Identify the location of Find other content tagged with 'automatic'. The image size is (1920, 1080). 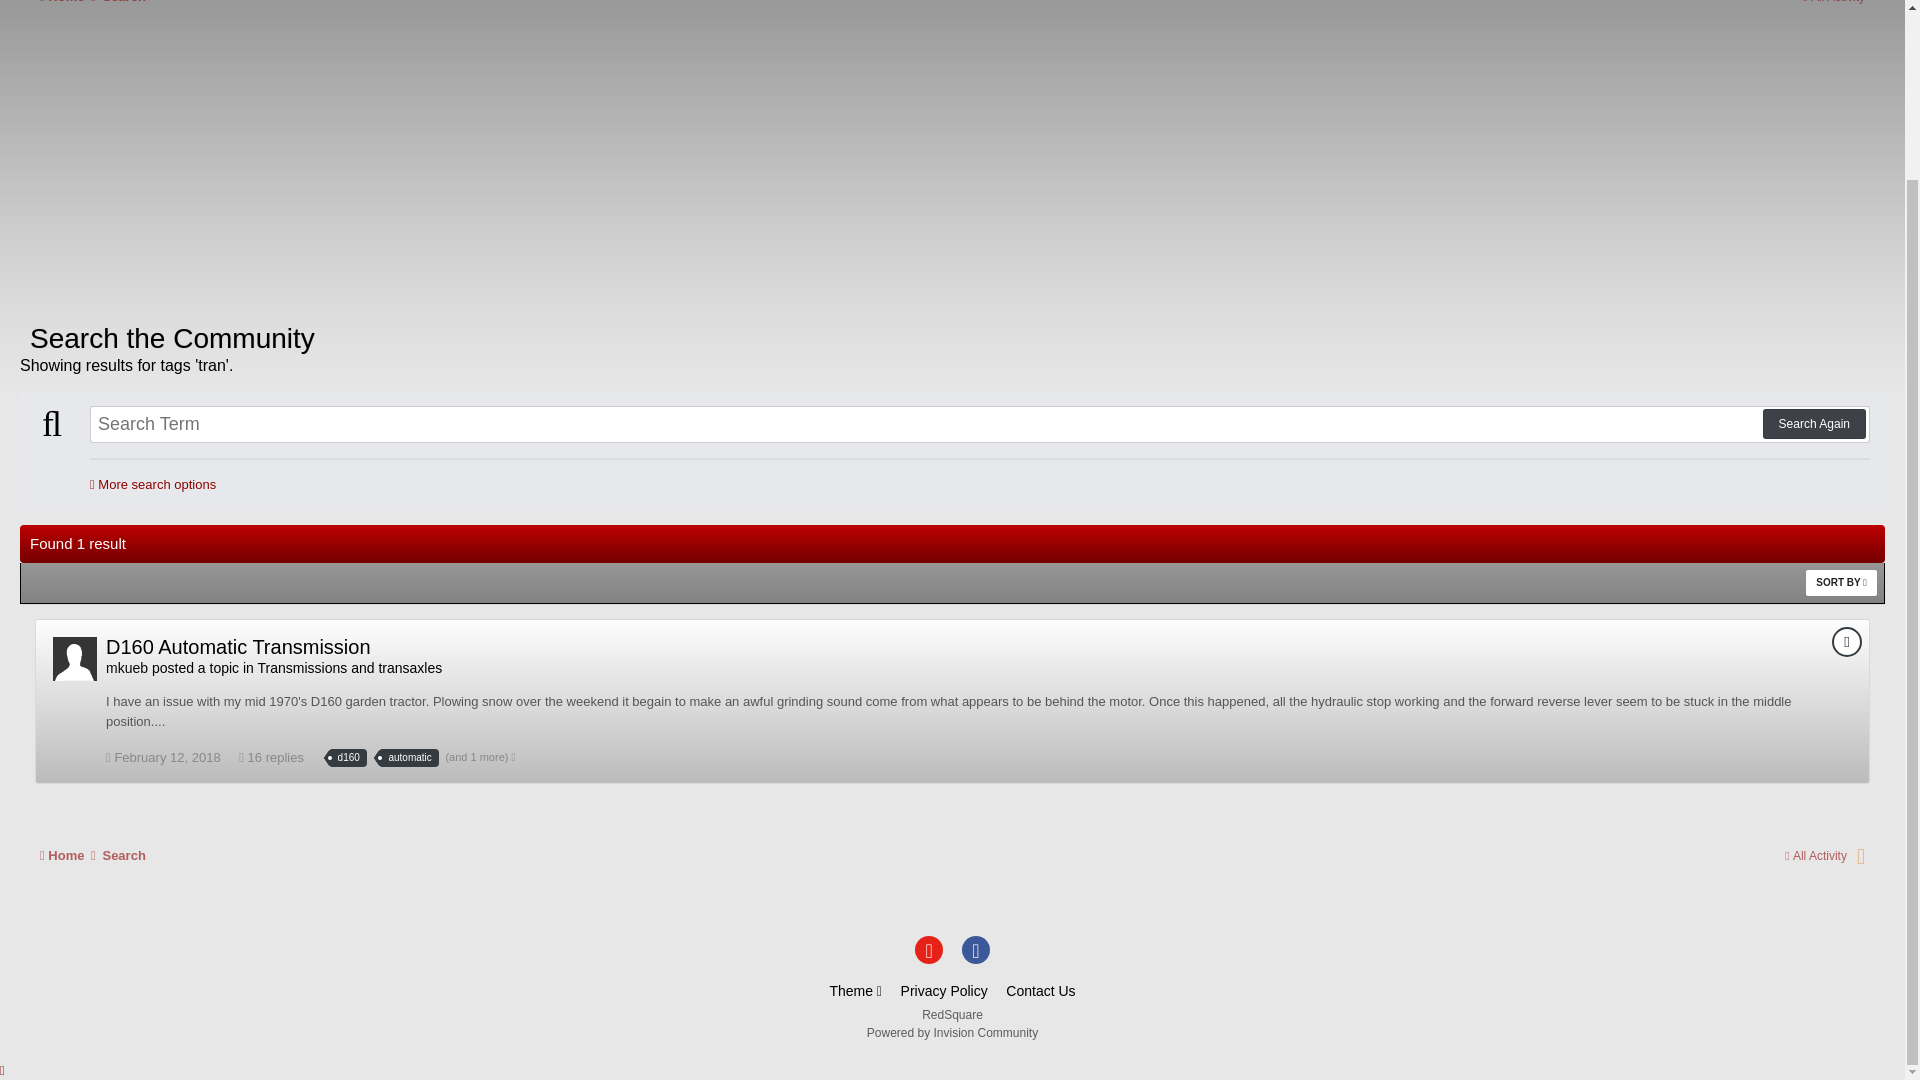
(408, 758).